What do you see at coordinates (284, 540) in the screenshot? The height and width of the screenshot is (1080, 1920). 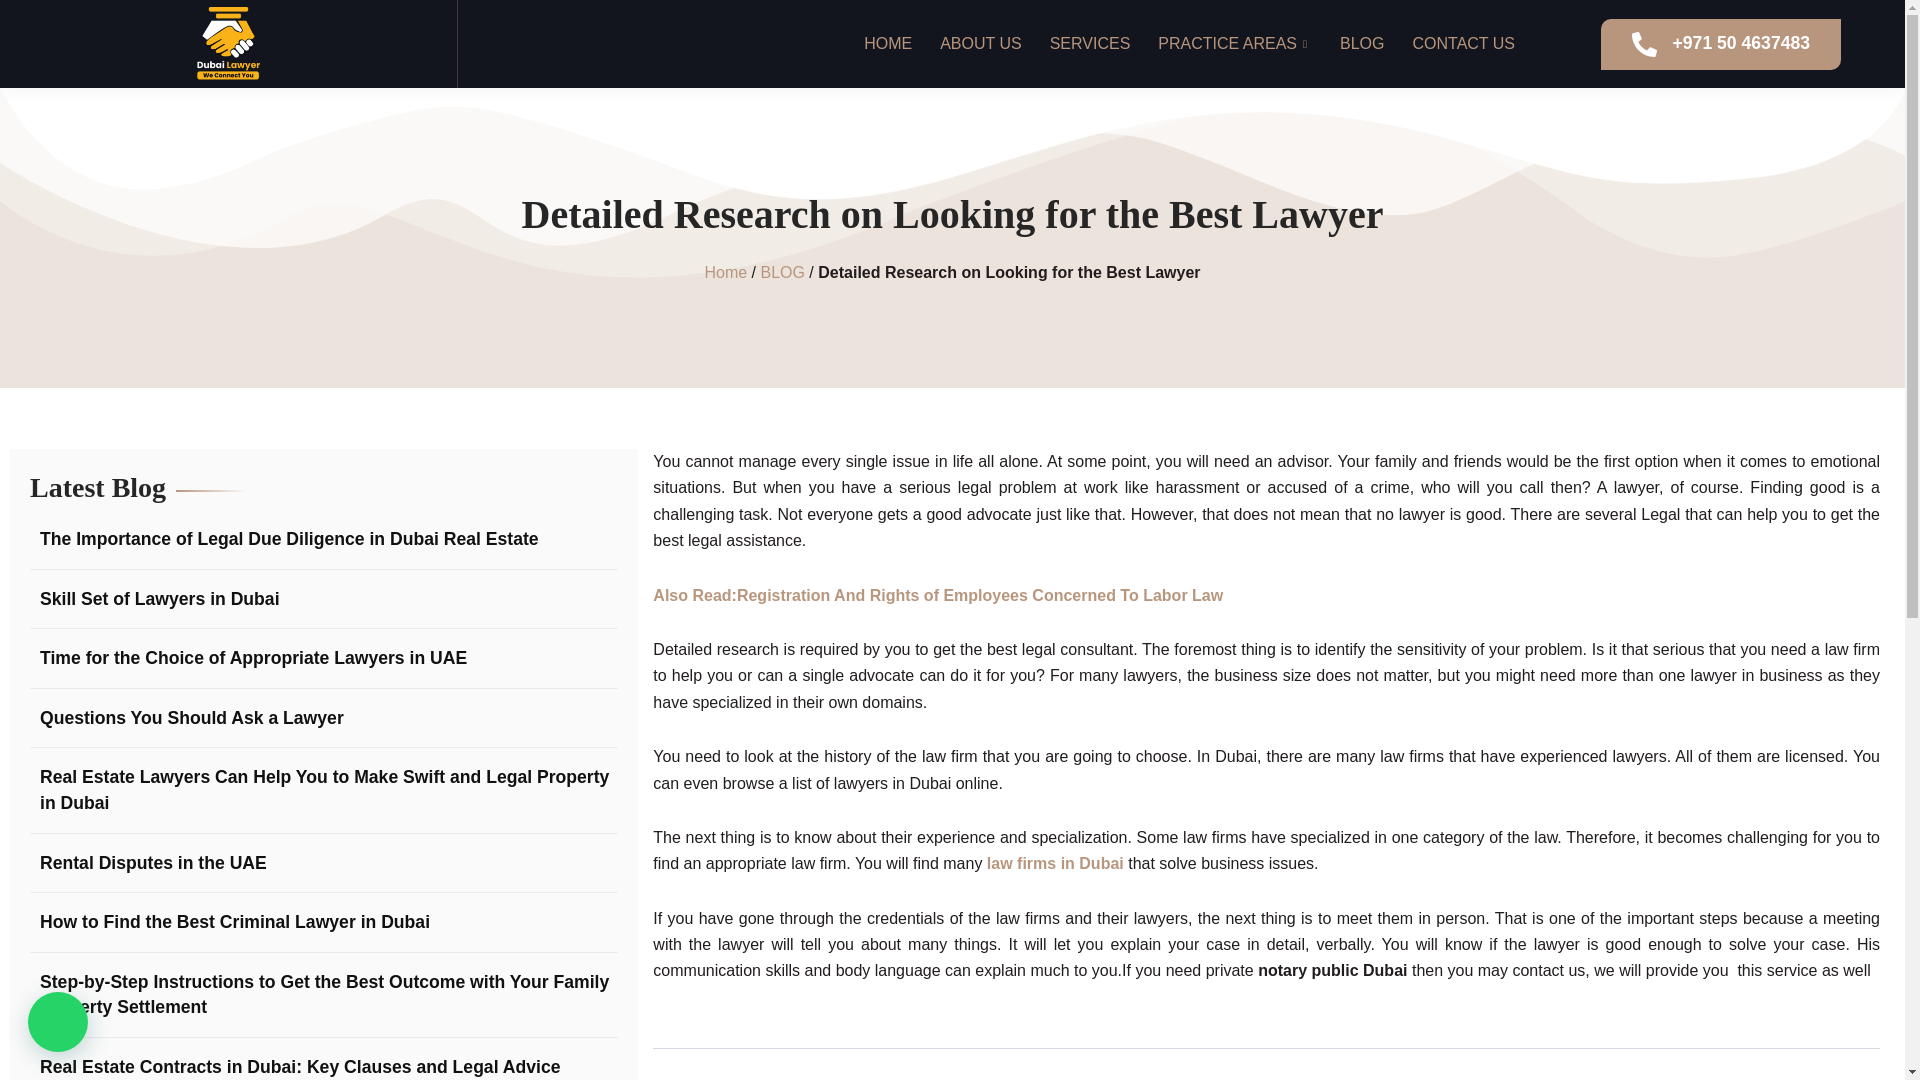 I see `The Importance of Legal Due Diligence in Dubai Real Estate` at bounding box center [284, 540].